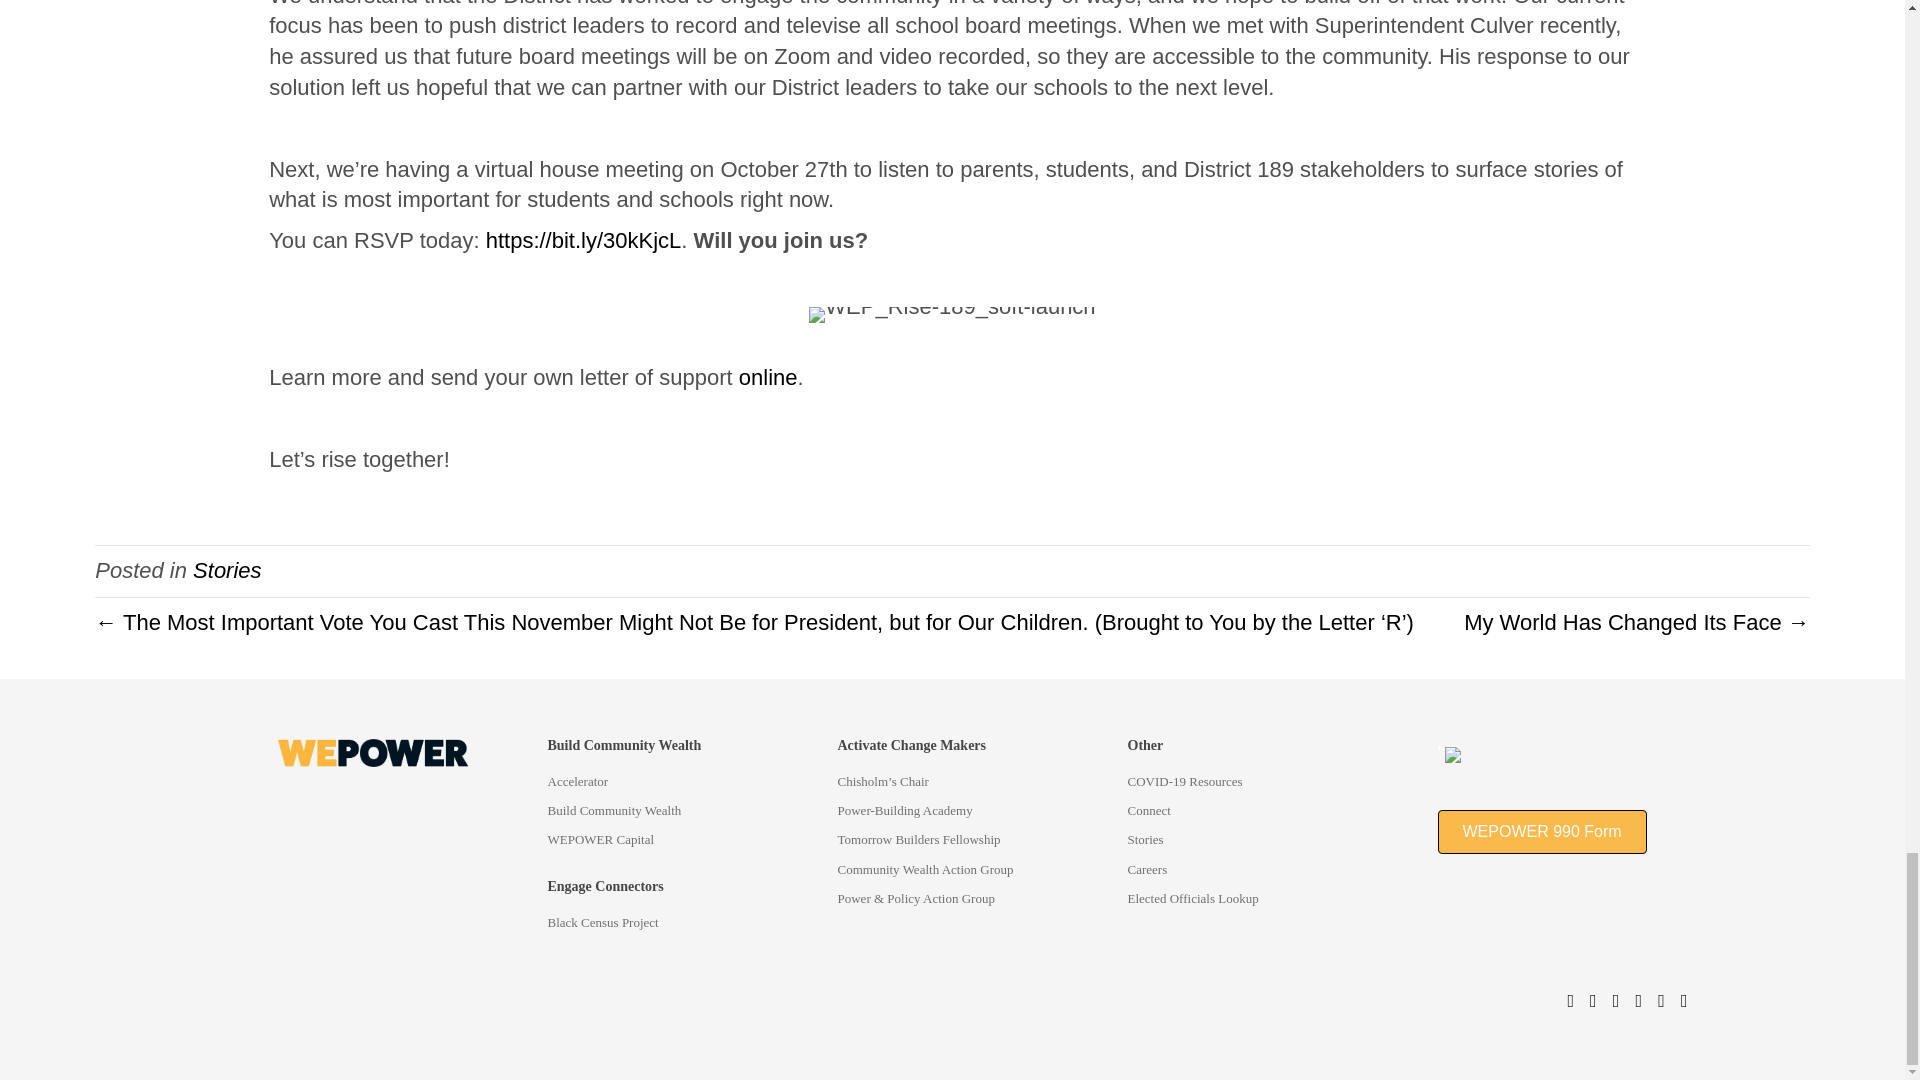  Describe the element at coordinates (682, 844) in the screenshot. I see `WEPOWER Capital` at that location.